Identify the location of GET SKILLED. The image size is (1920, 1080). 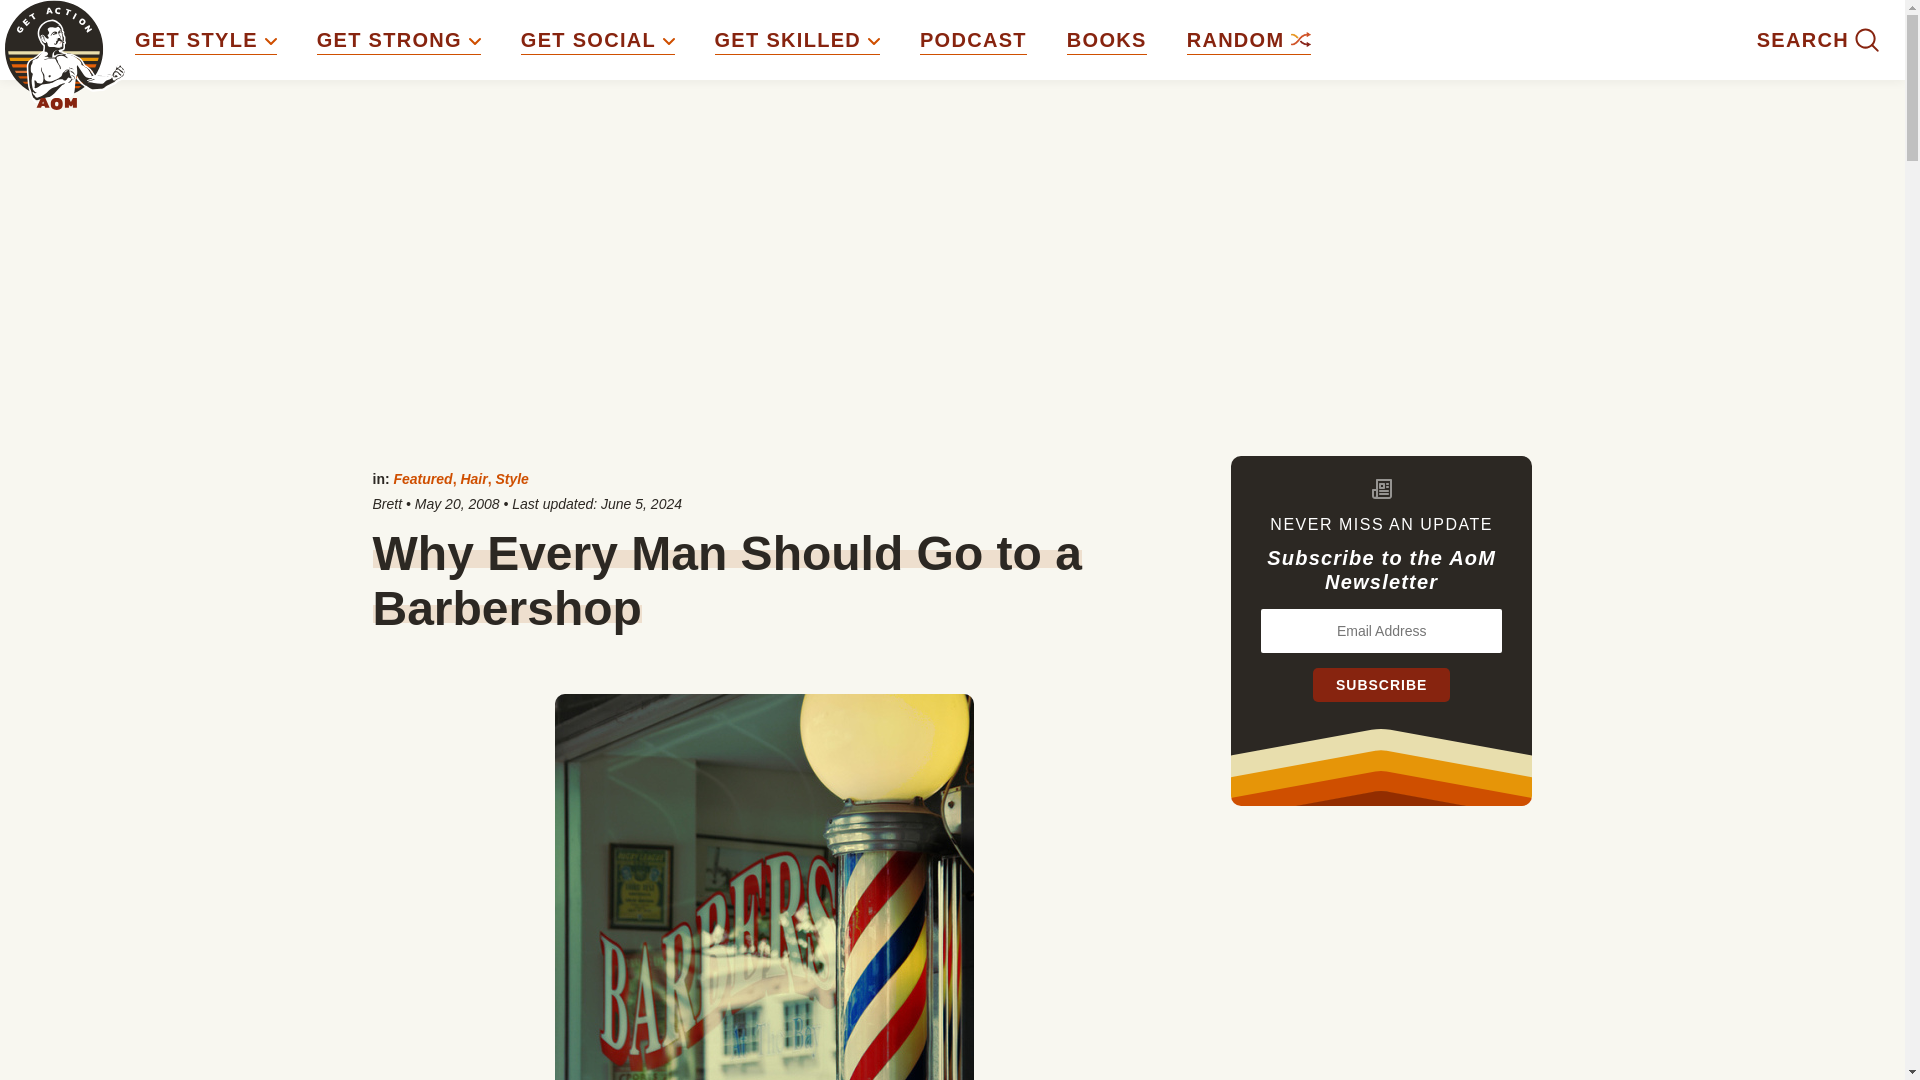
(796, 40).